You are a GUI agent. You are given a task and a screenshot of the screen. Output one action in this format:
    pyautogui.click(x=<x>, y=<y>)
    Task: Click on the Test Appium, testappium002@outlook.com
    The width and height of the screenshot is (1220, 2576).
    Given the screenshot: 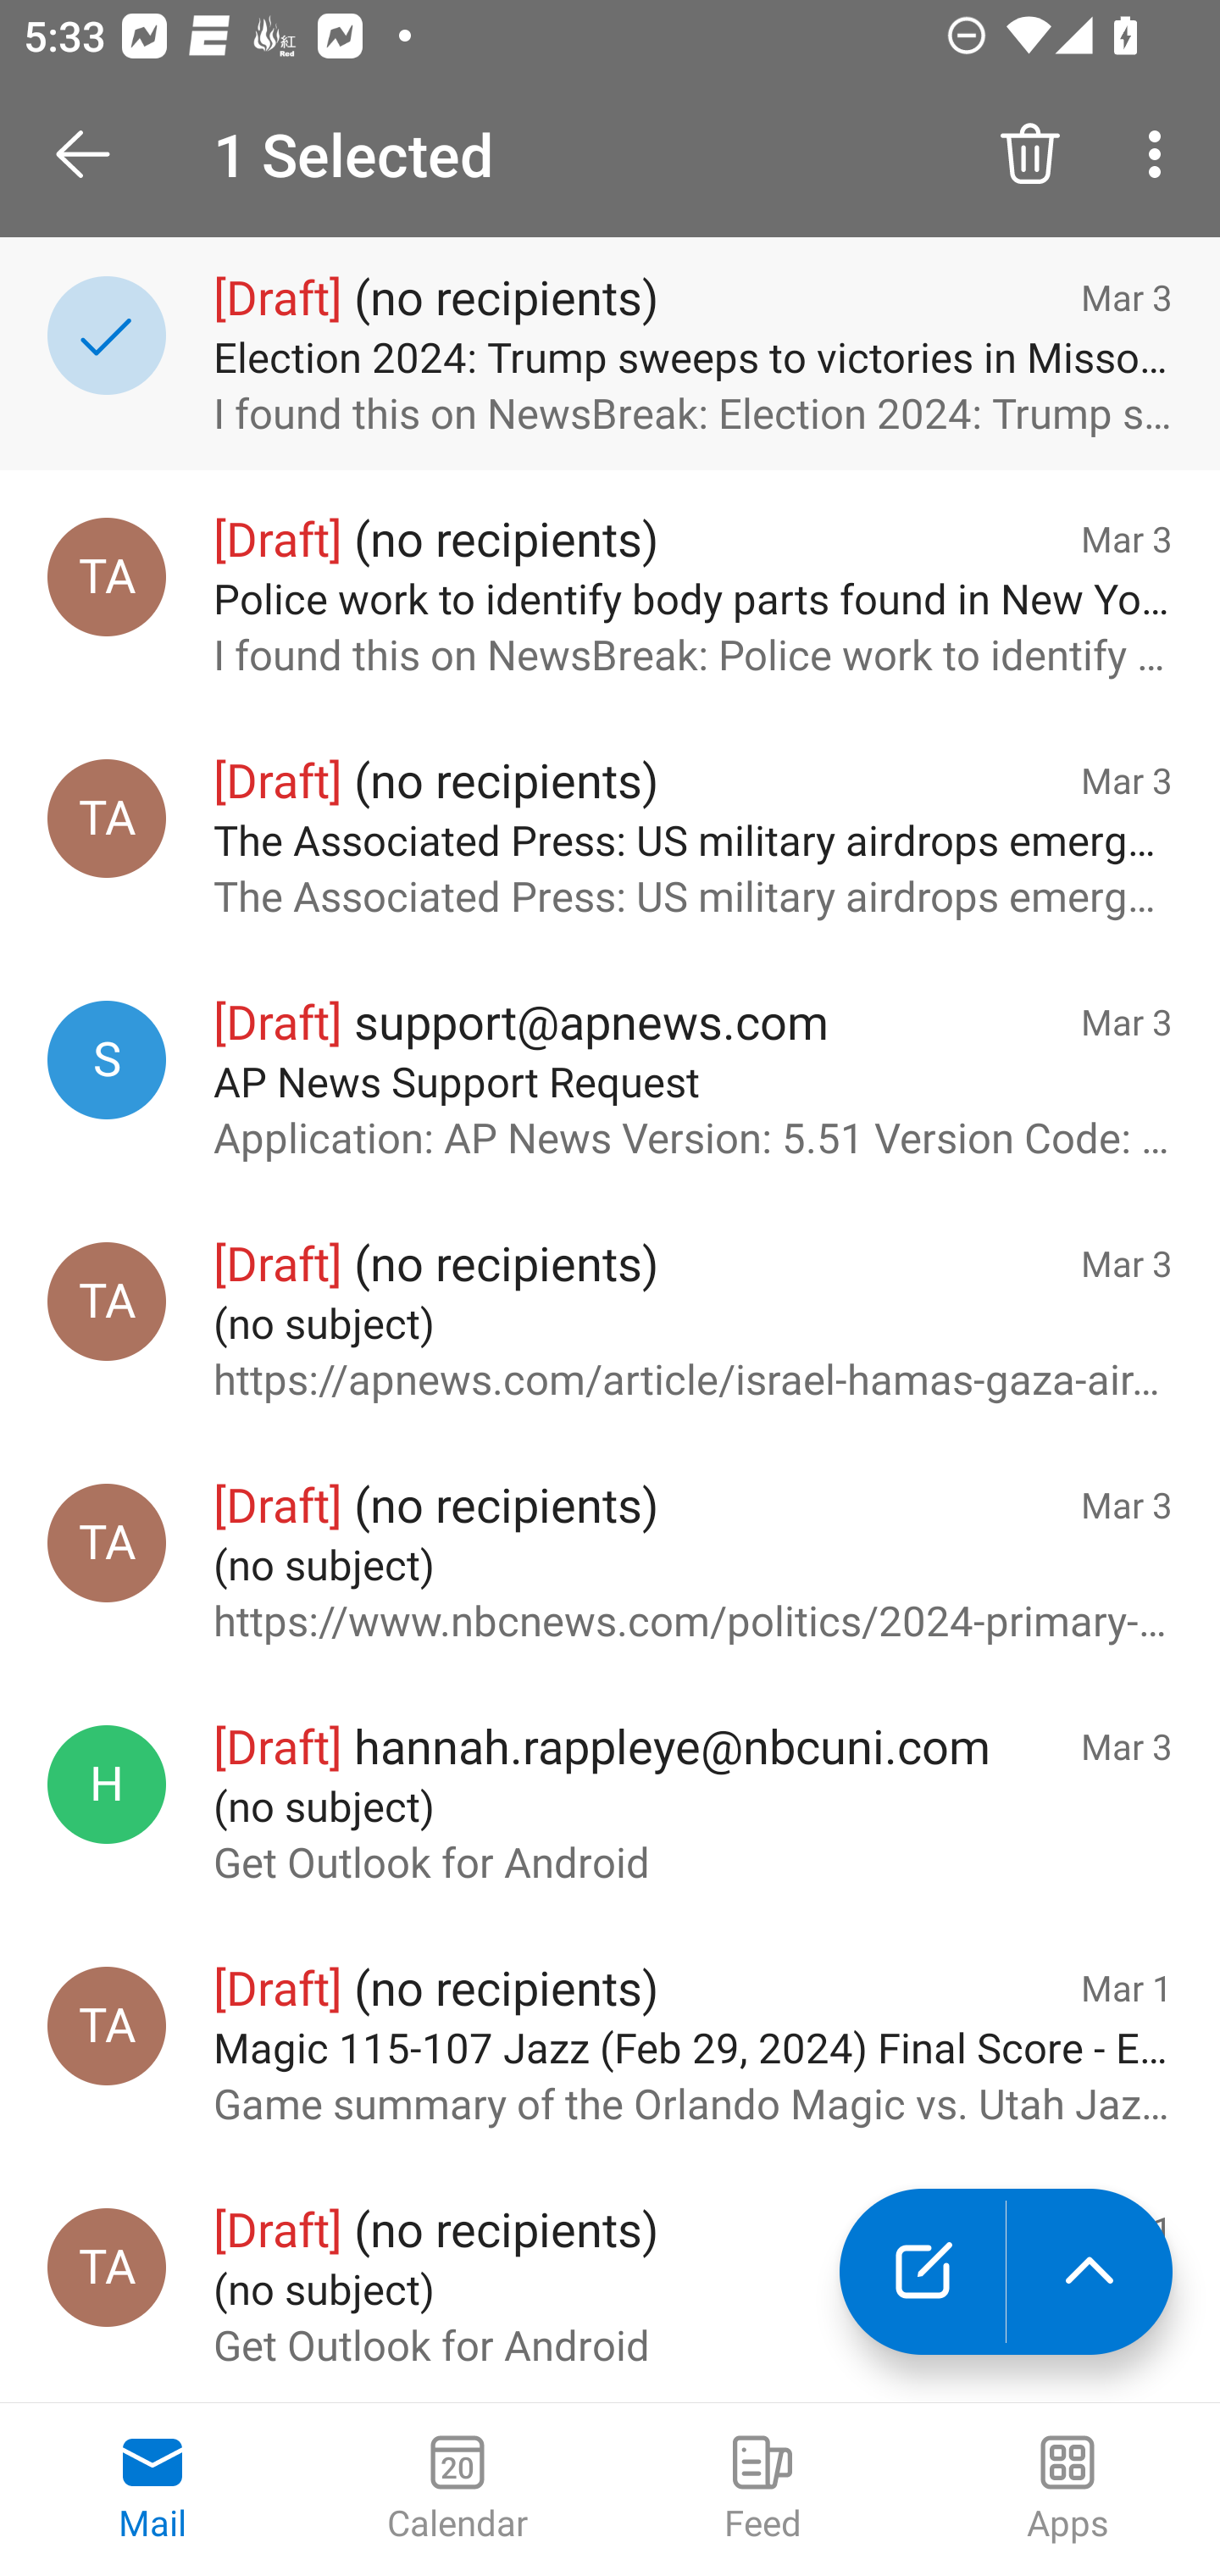 What is the action you would take?
    pyautogui.click(x=107, y=819)
    